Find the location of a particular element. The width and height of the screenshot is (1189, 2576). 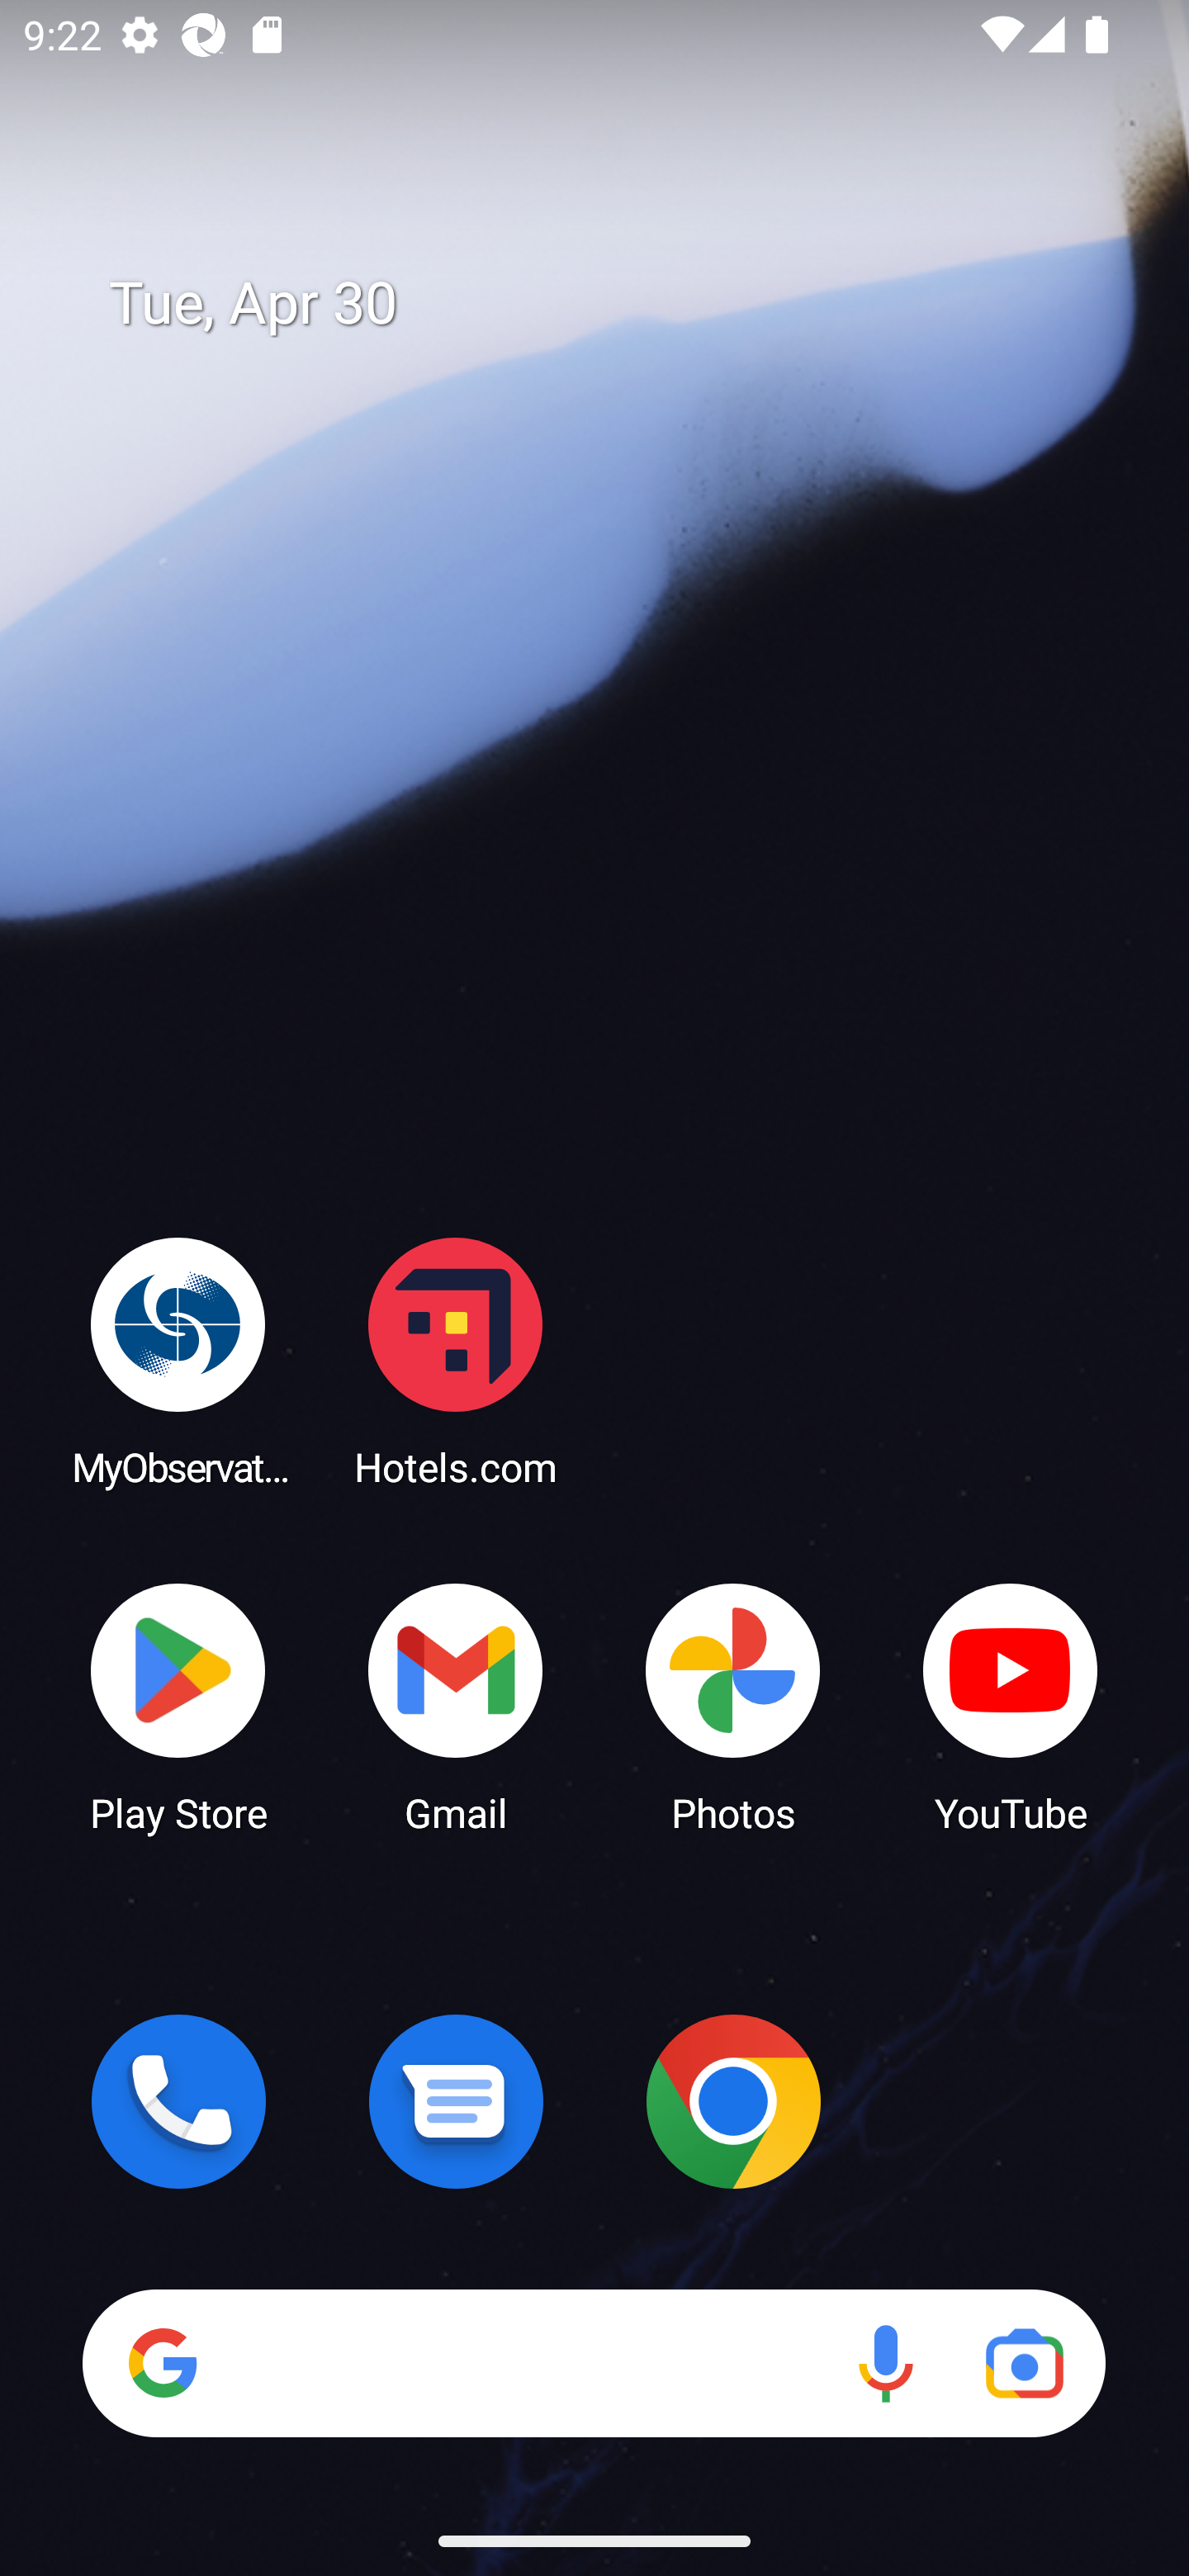

Tue, Apr 30 is located at coordinates (618, 304).